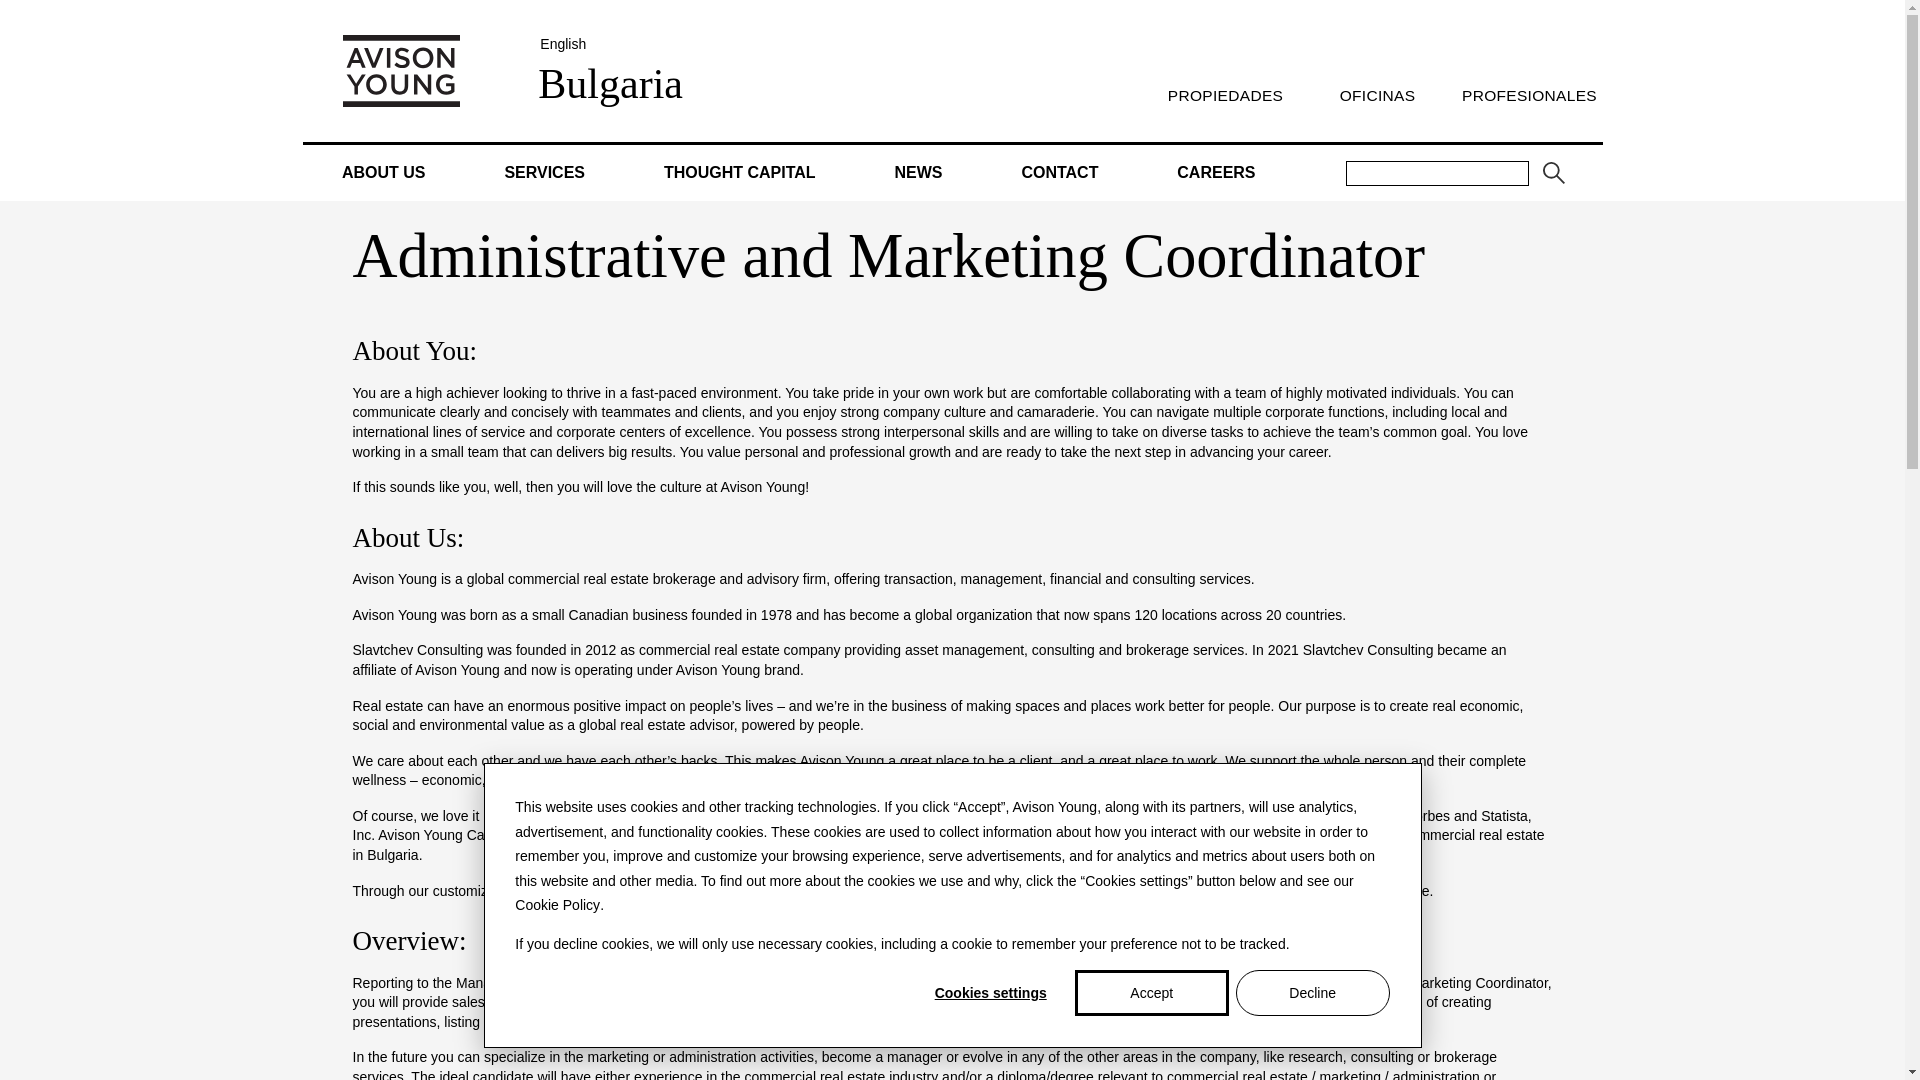  What do you see at coordinates (1528, 95) in the screenshot?
I see `PROFESIONALES` at bounding box center [1528, 95].